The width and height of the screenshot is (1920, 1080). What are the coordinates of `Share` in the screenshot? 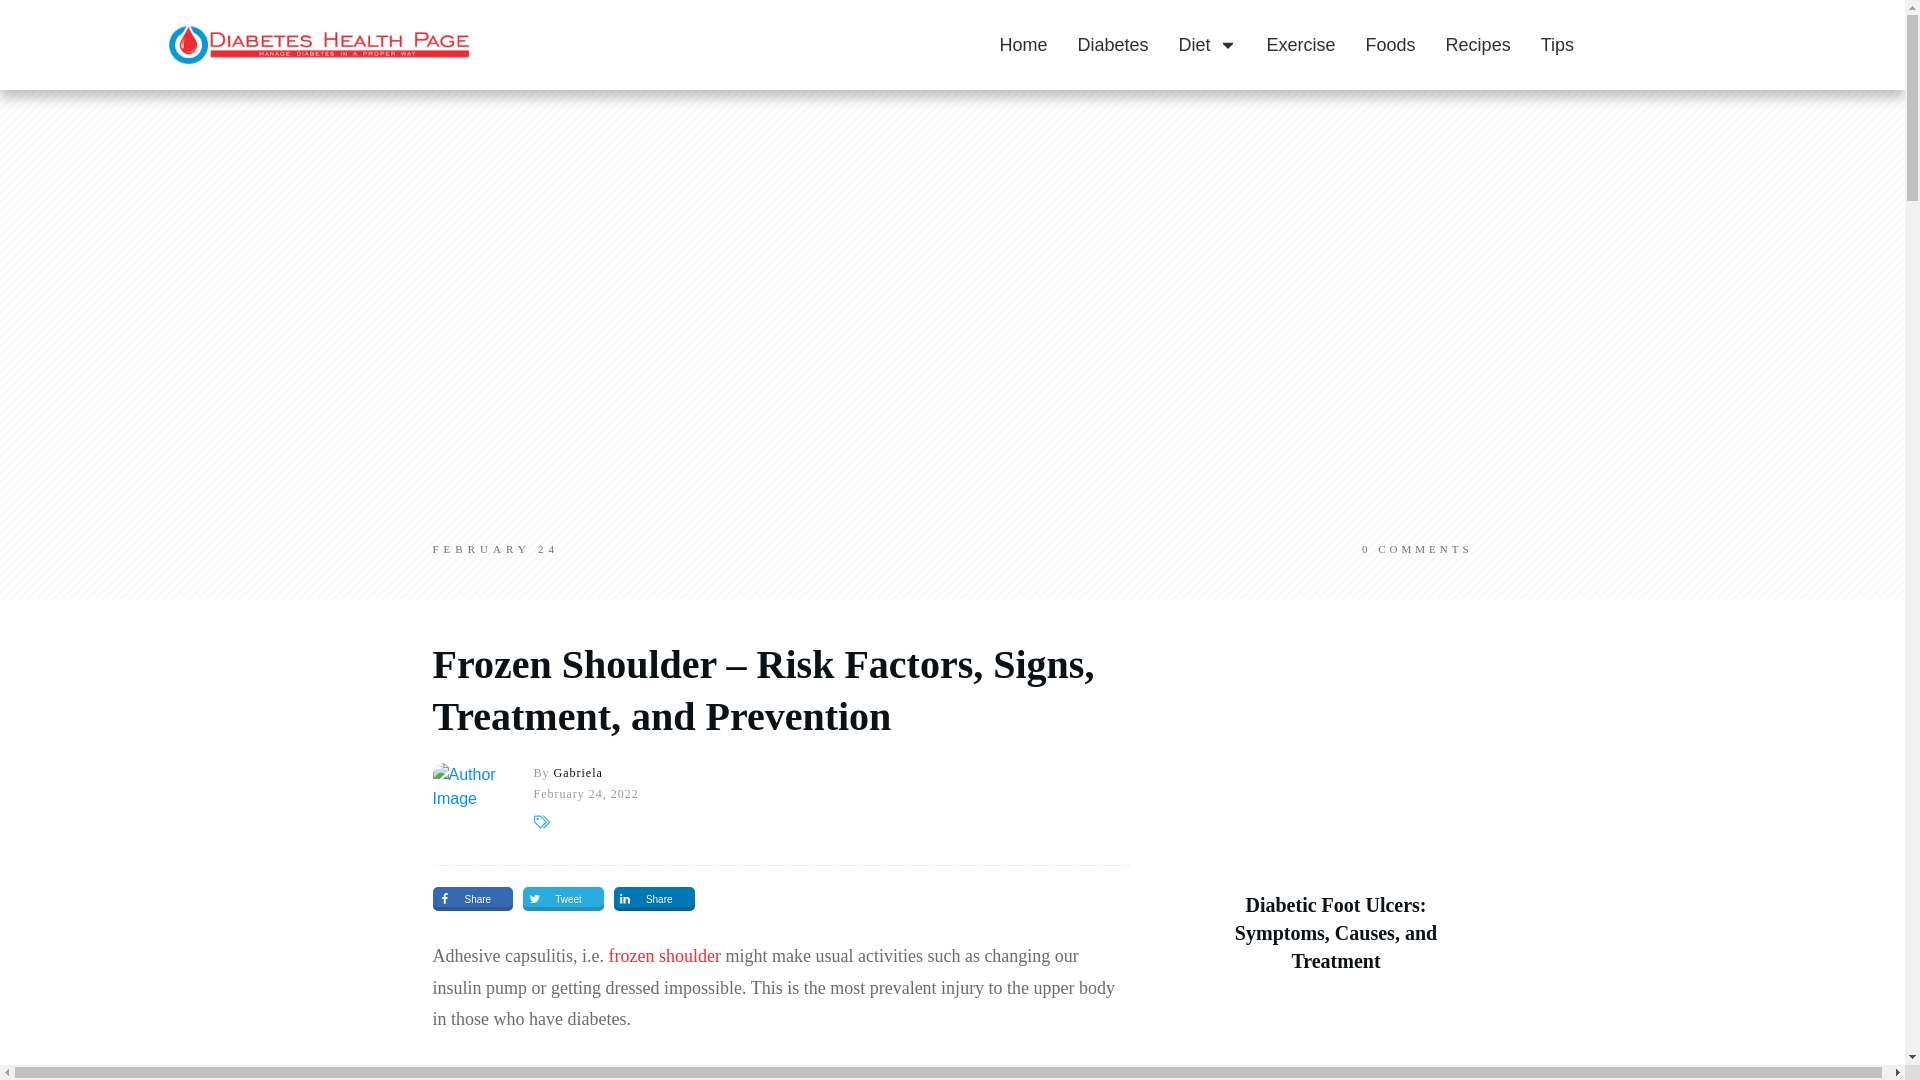 It's located at (654, 898).